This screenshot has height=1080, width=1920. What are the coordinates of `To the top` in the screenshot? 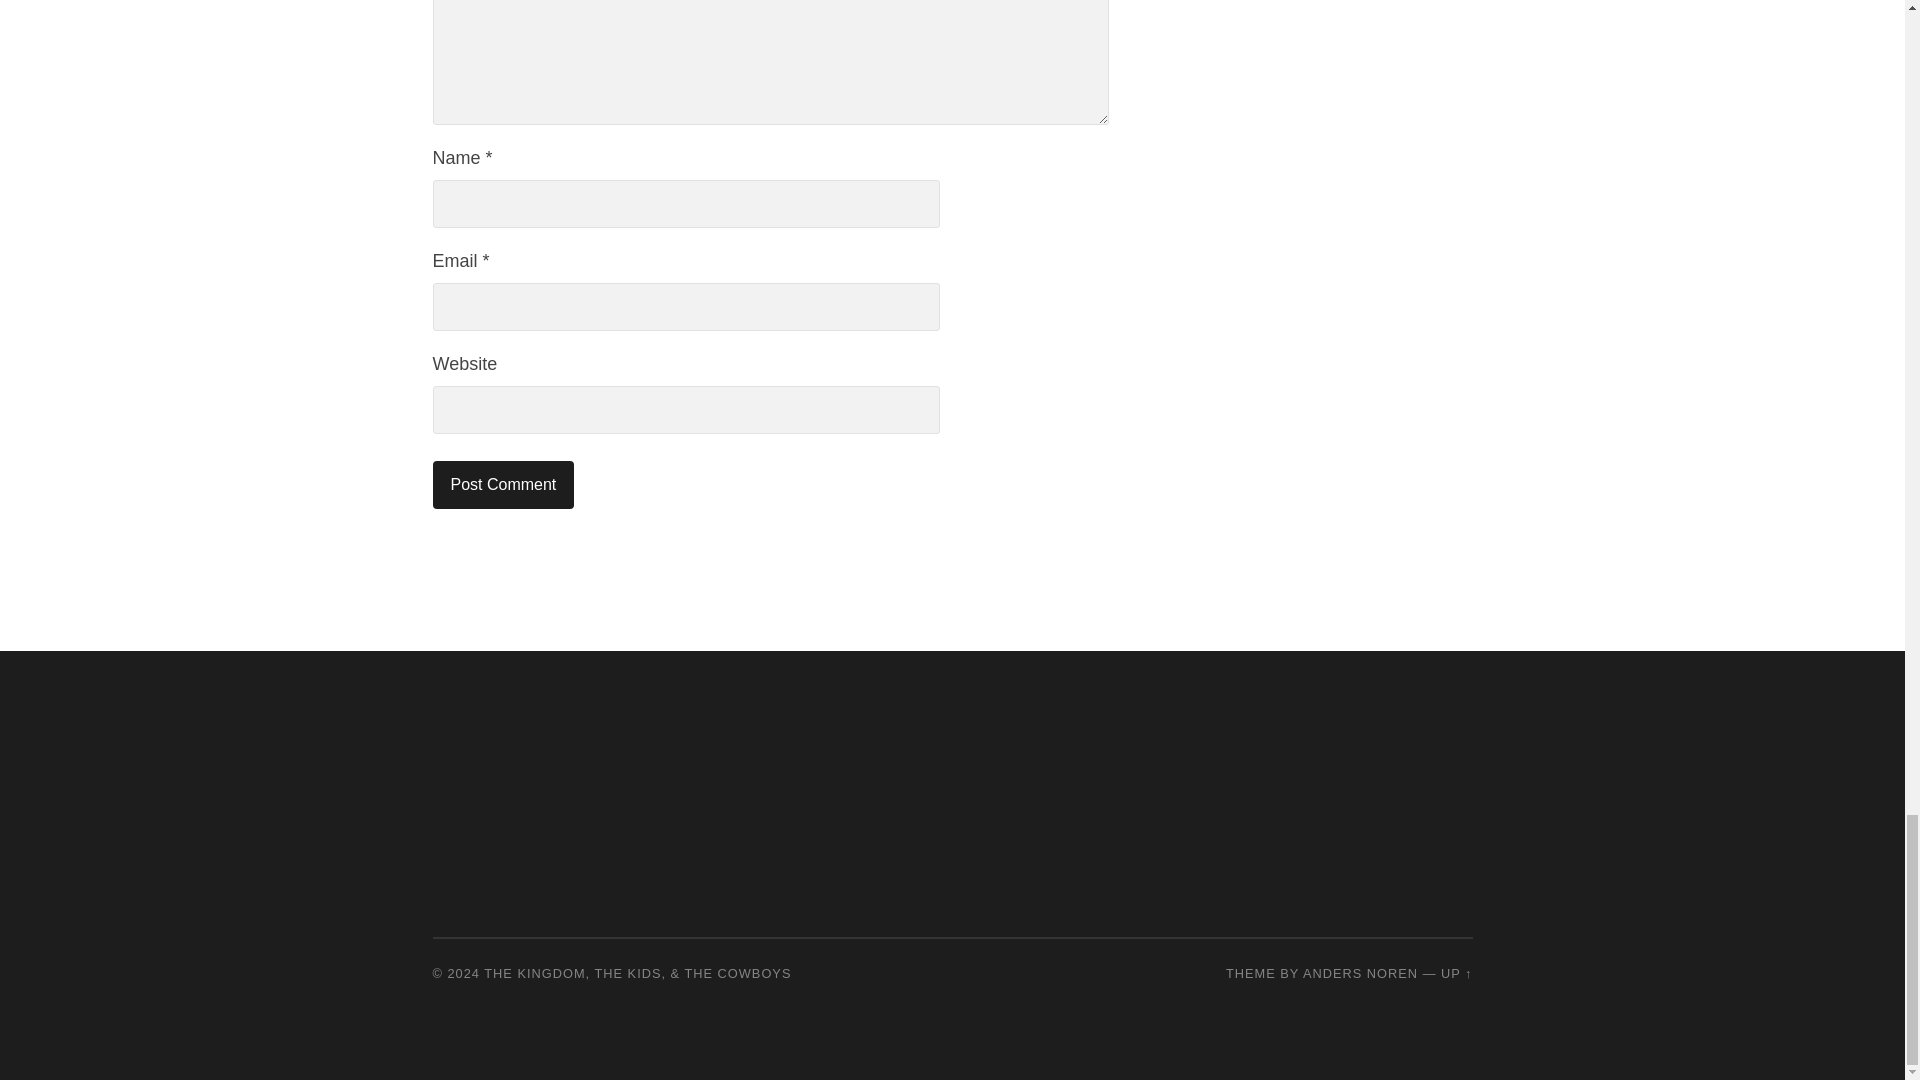 It's located at (1456, 972).